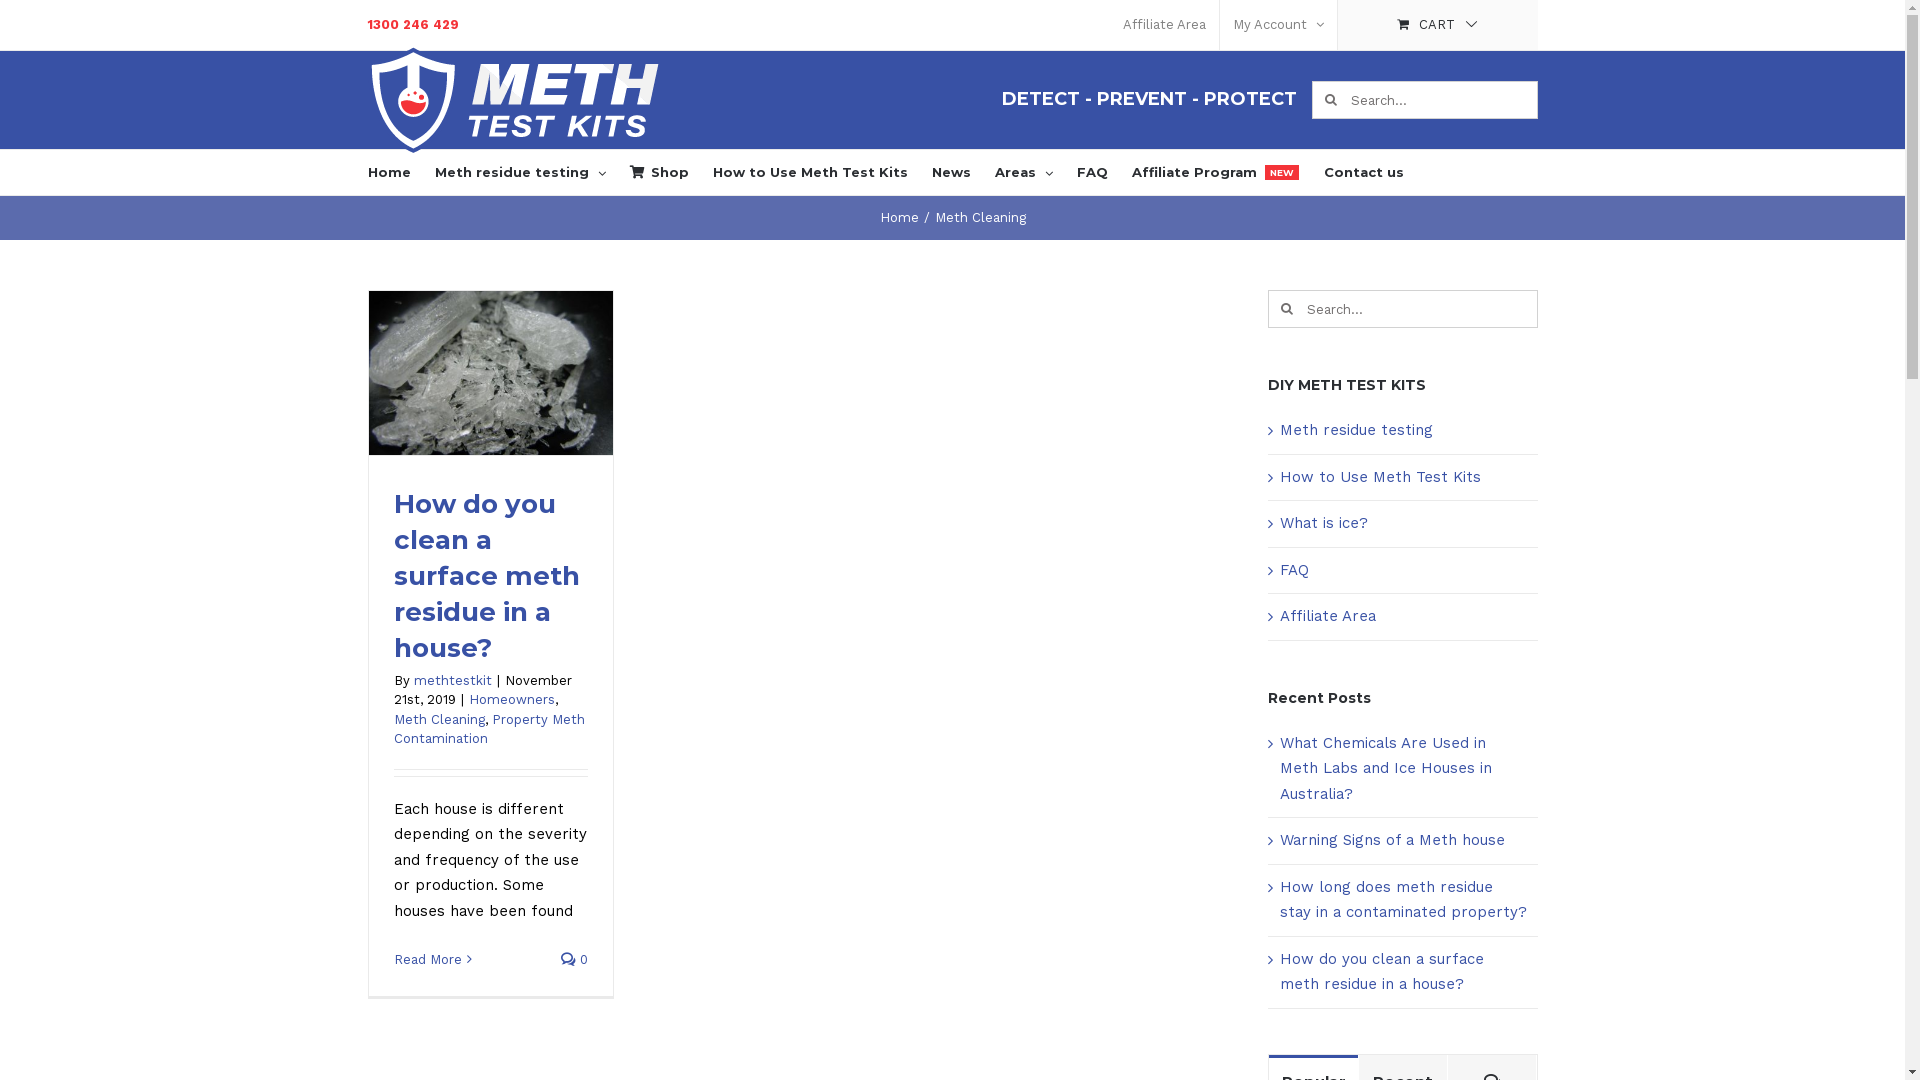 The width and height of the screenshot is (1920, 1080). What do you see at coordinates (952, 172) in the screenshot?
I see `News` at bounding box center [952, 172].